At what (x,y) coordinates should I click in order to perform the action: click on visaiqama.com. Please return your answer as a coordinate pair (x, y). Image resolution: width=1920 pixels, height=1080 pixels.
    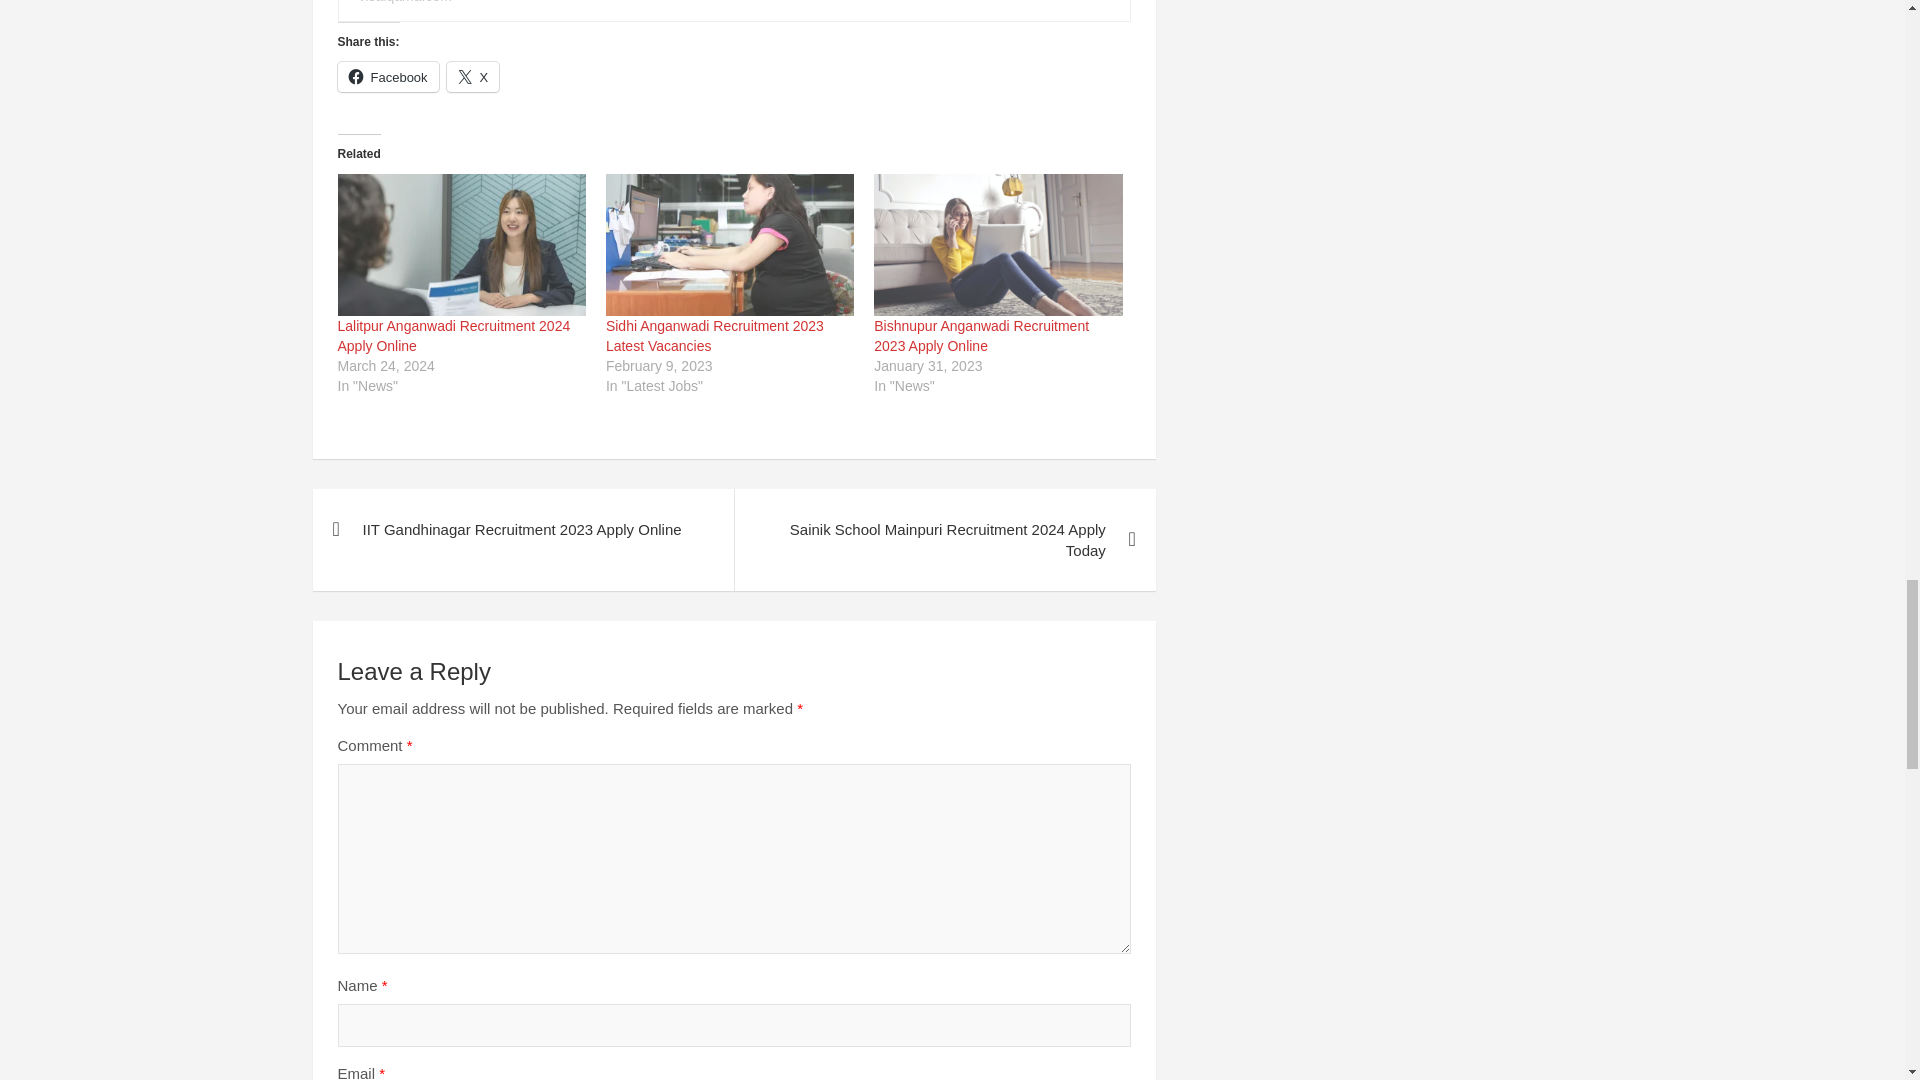
    Looking at the image, I should click on (404, 2).